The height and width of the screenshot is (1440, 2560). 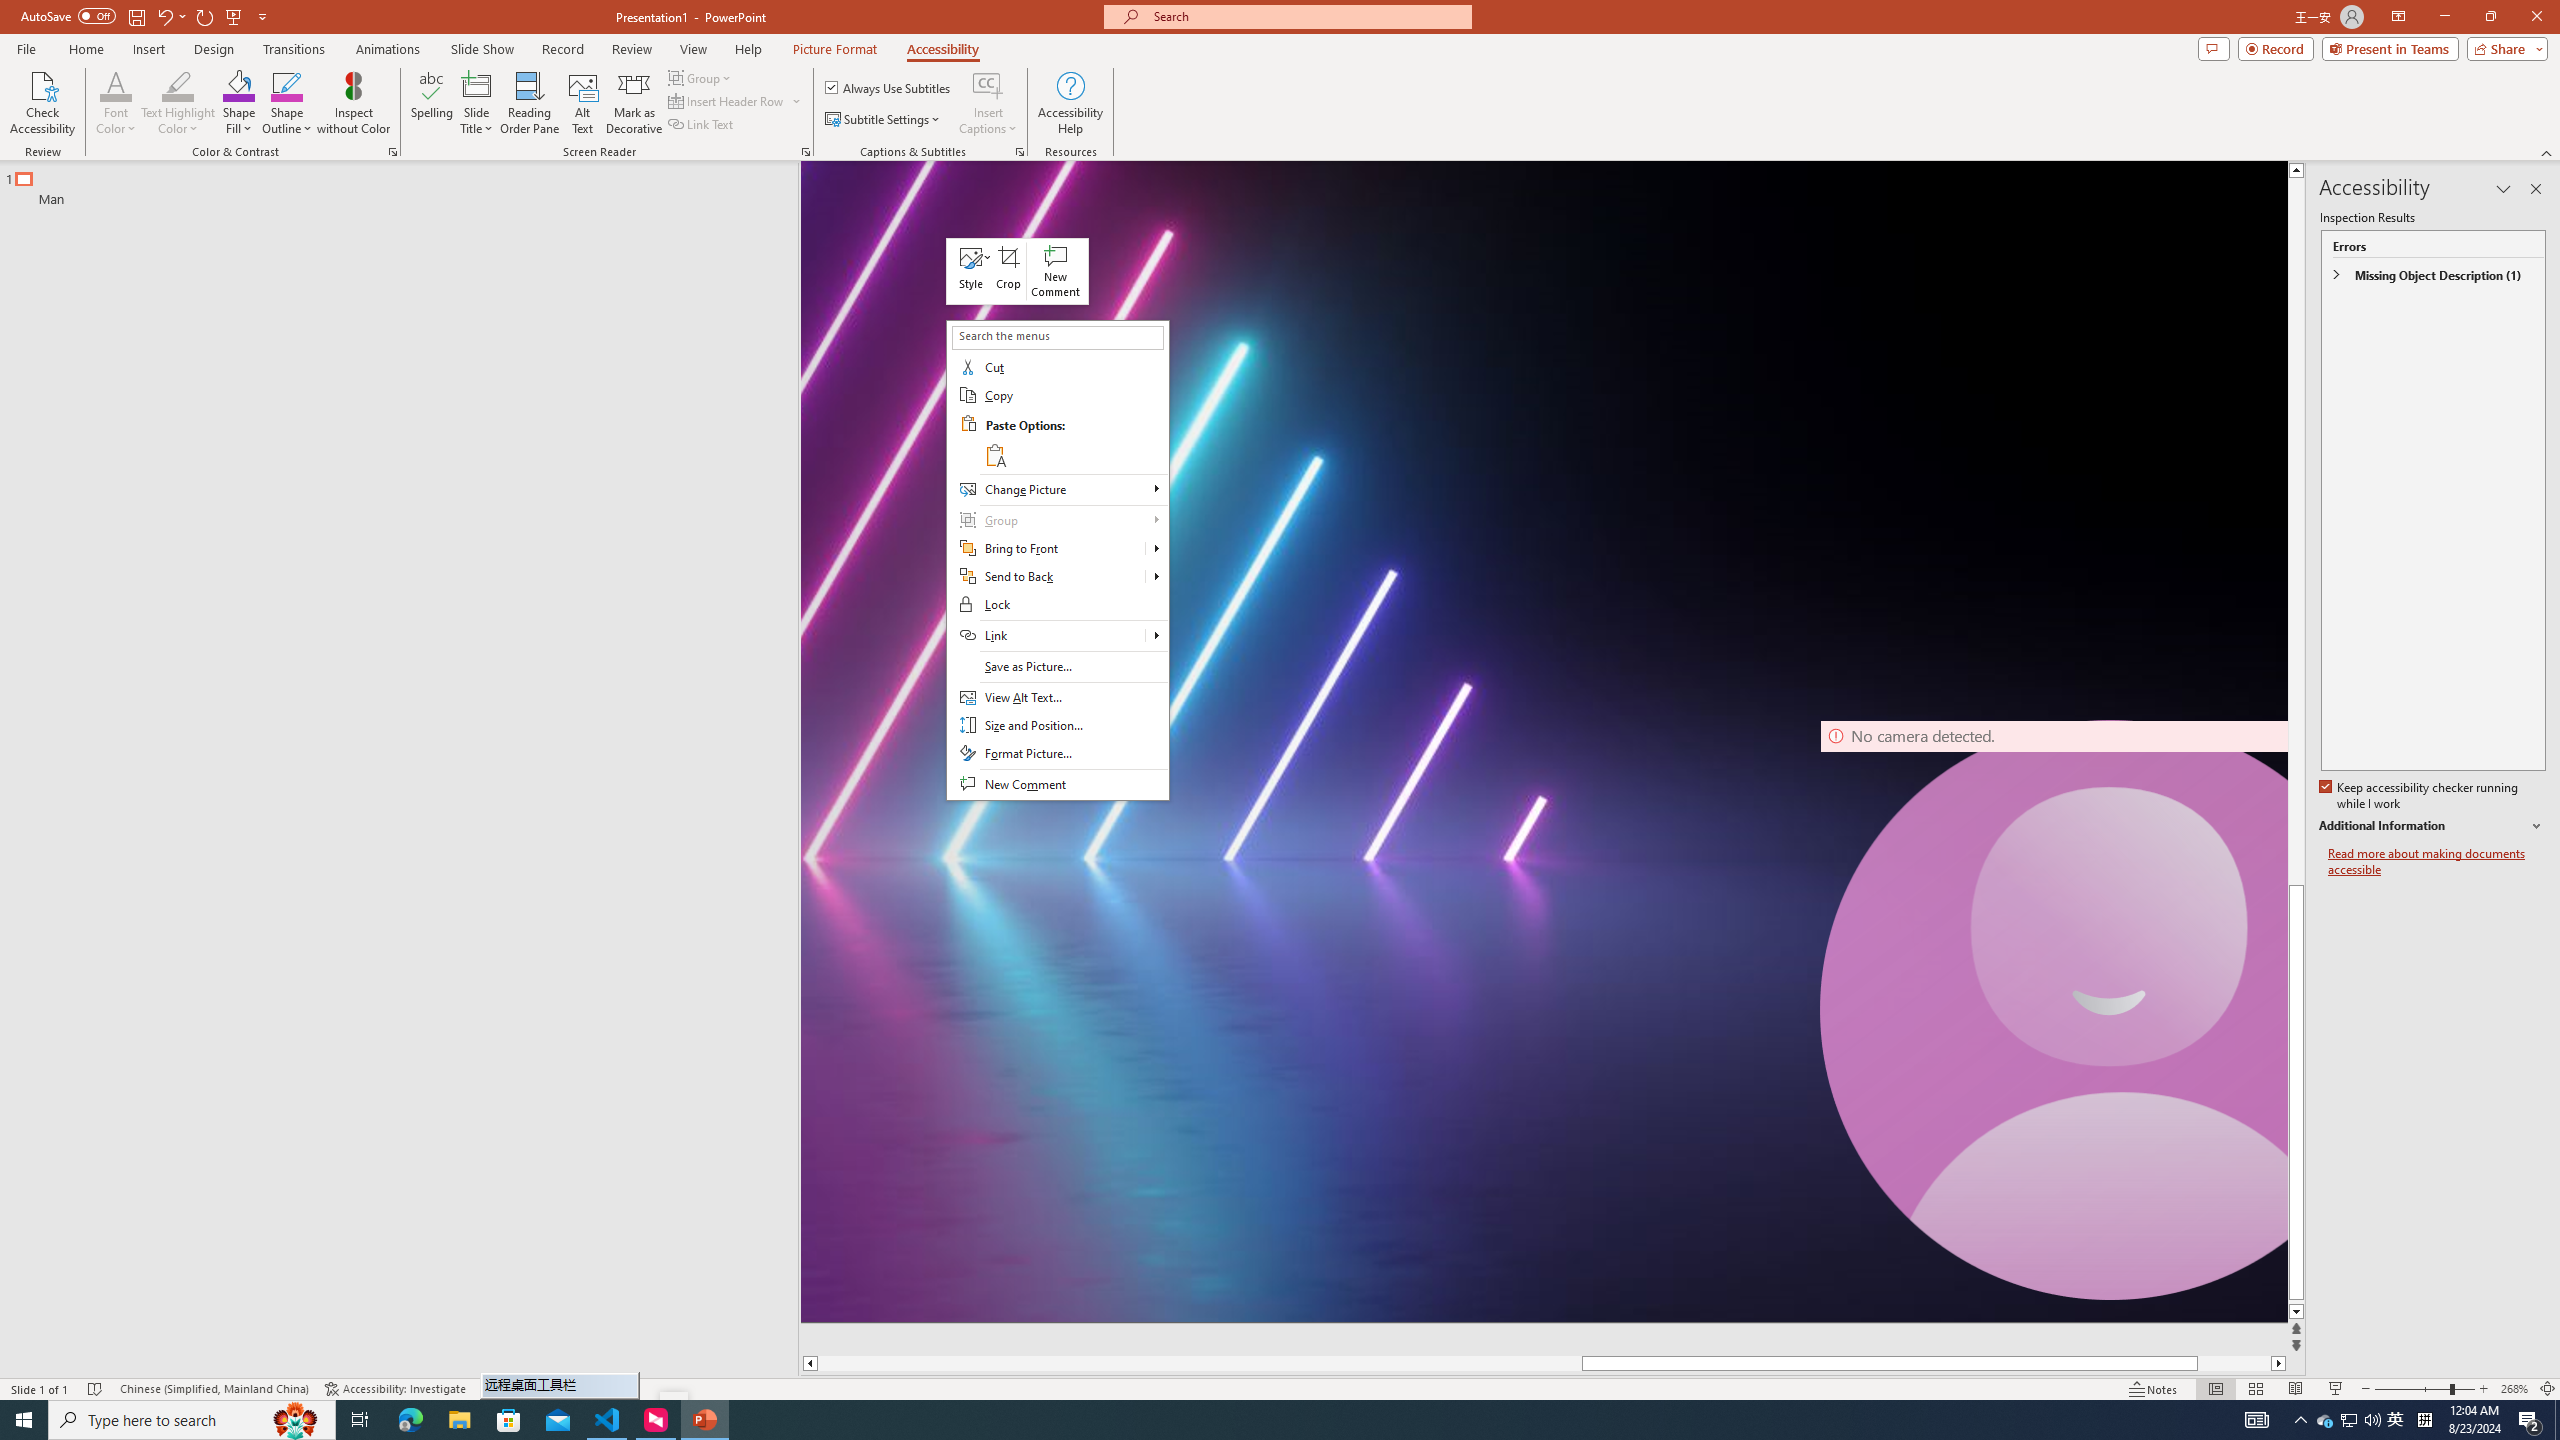 What do you see at coordinates (971, 270) in the screenshot?
I see `Style` at bounding box center [971, 270].